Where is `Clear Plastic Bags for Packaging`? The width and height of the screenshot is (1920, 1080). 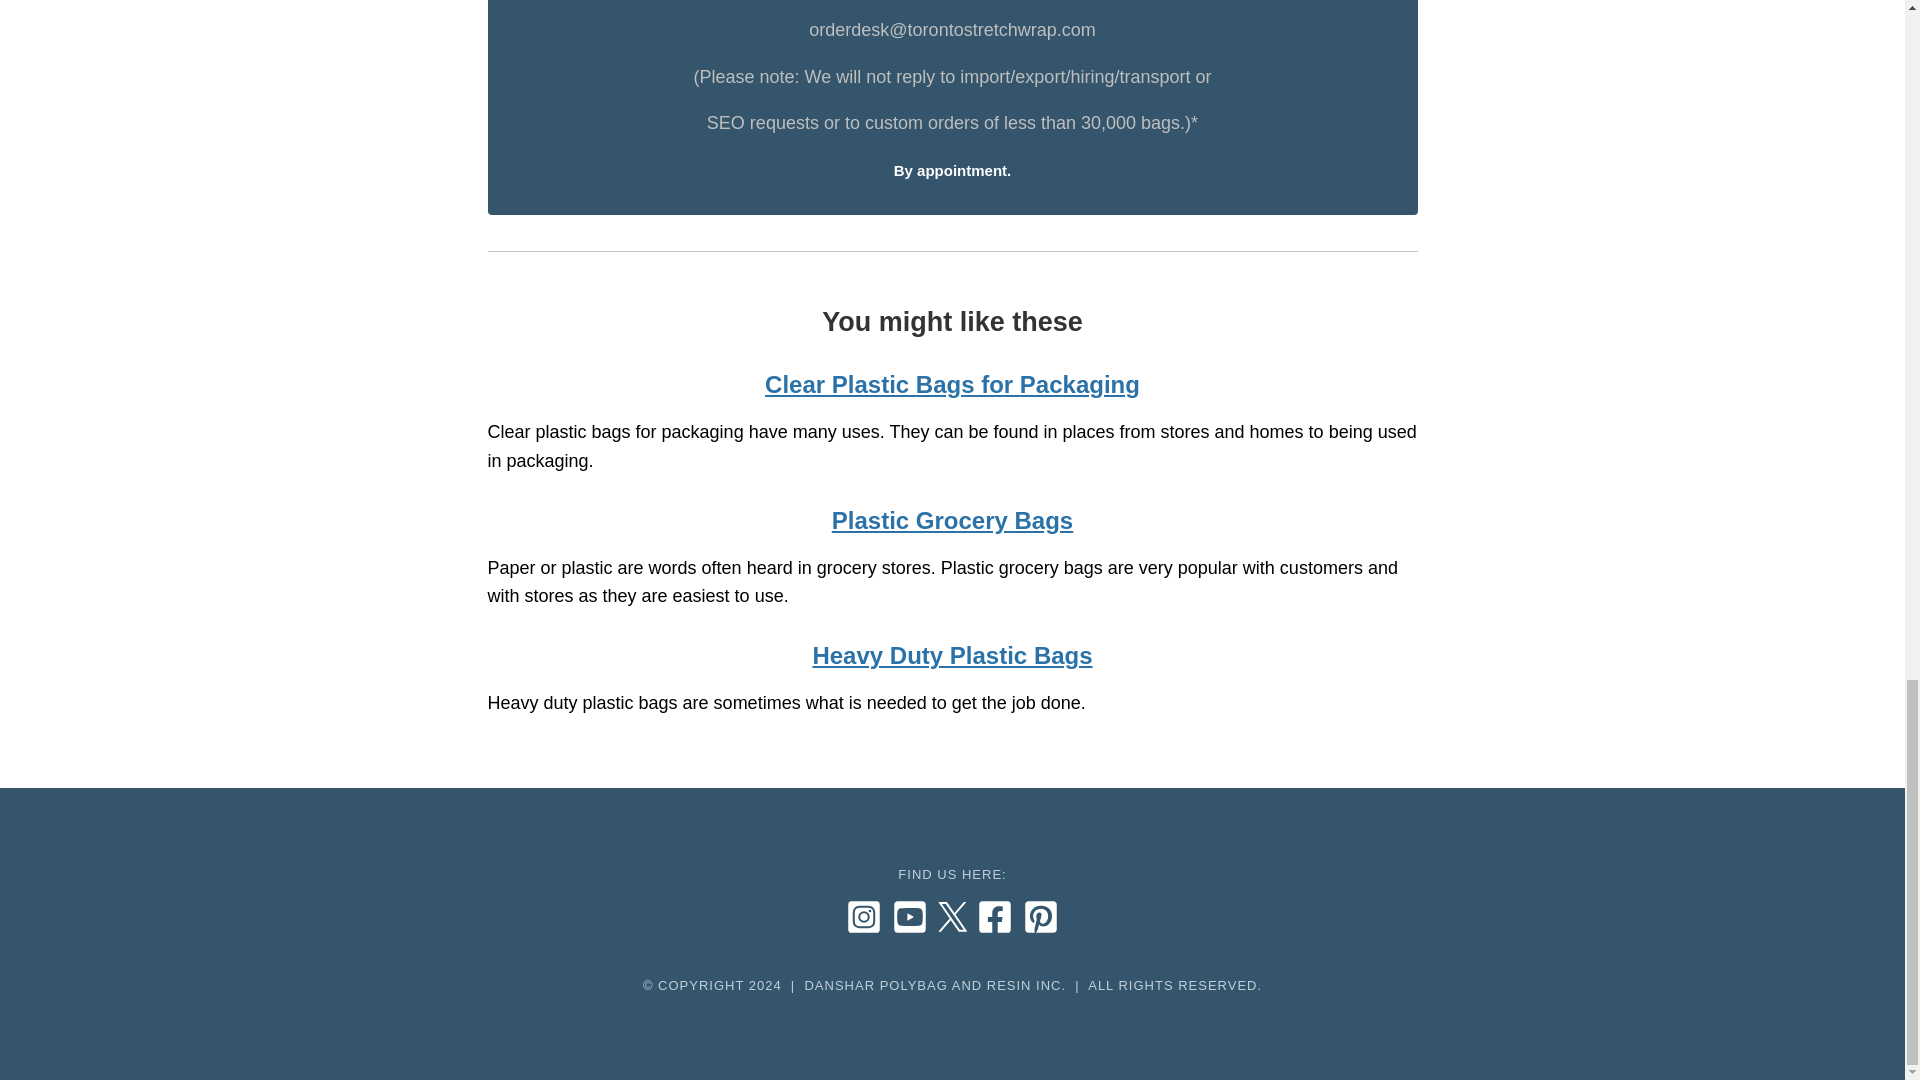
Clear Plastic Bags for Packaging is located at coordinates (952, 384).